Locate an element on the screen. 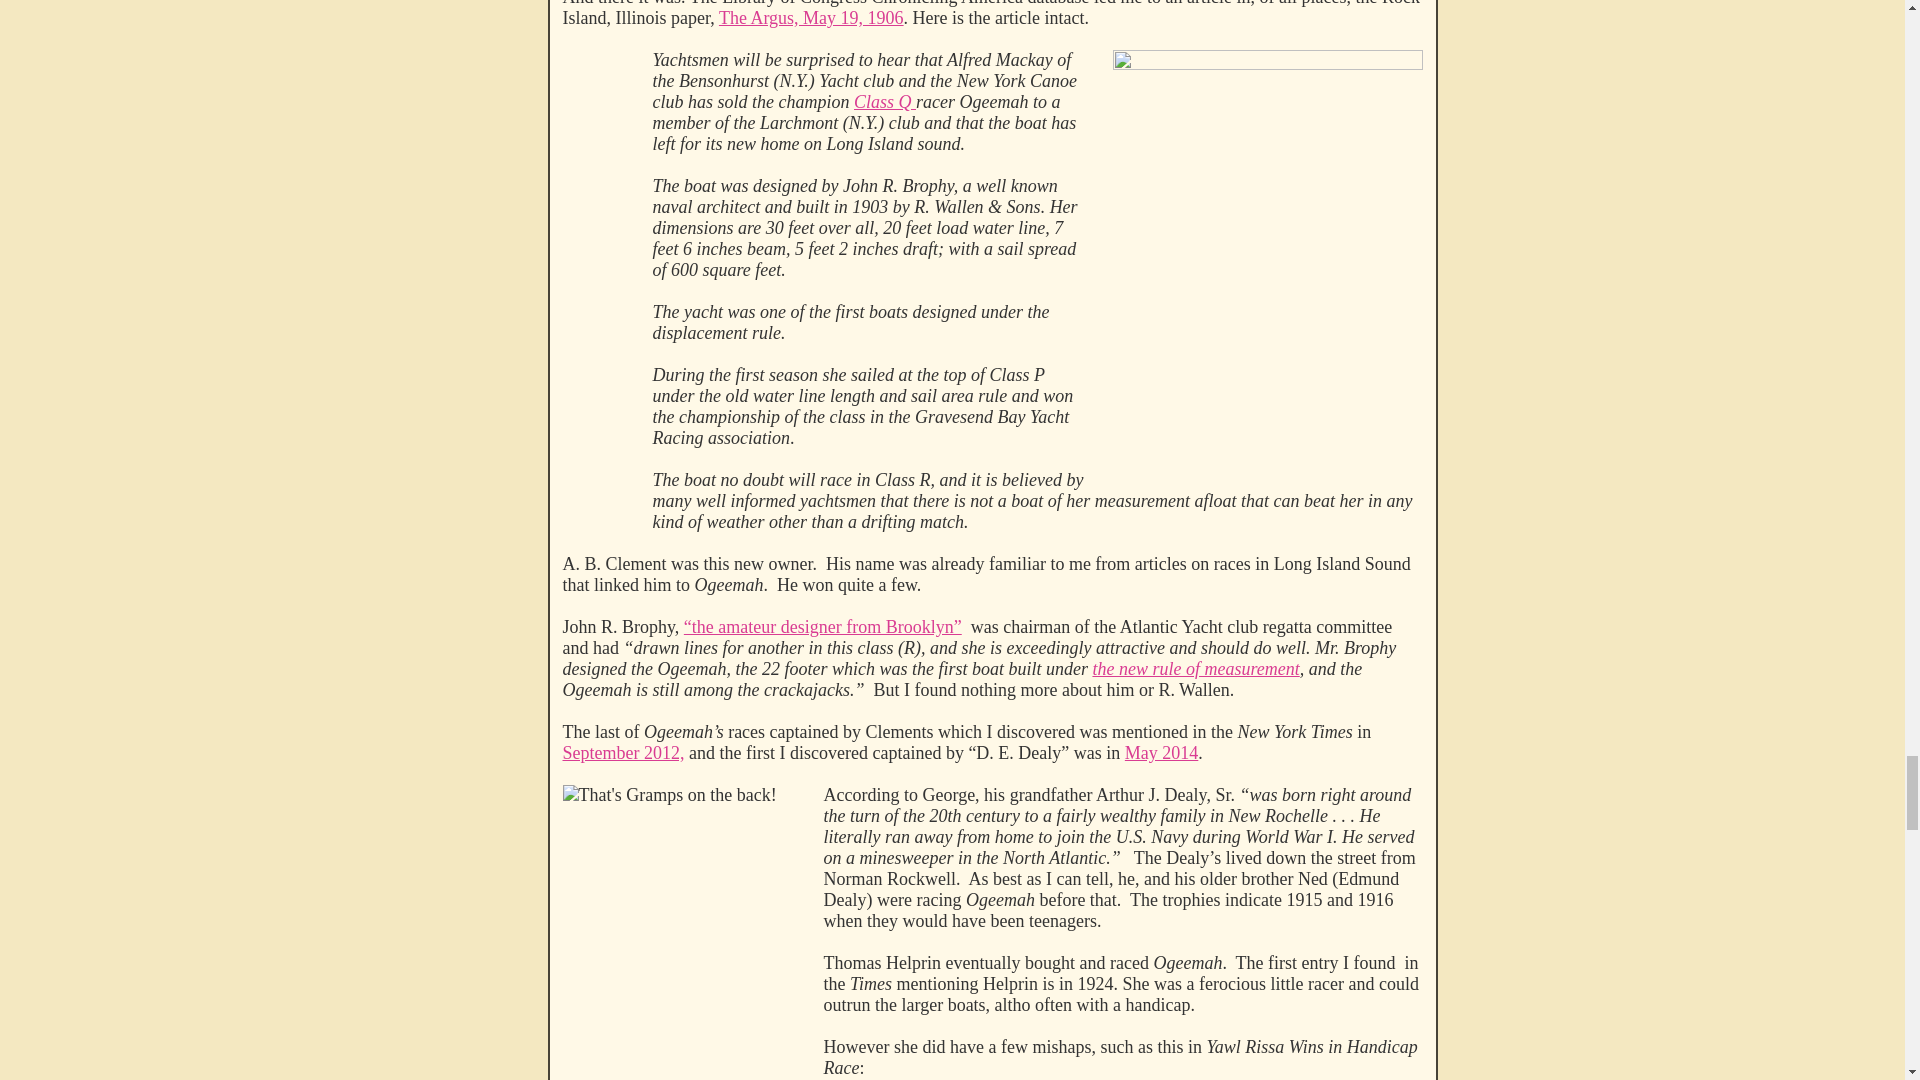  September 2012, is located at coordinates (622, 752).